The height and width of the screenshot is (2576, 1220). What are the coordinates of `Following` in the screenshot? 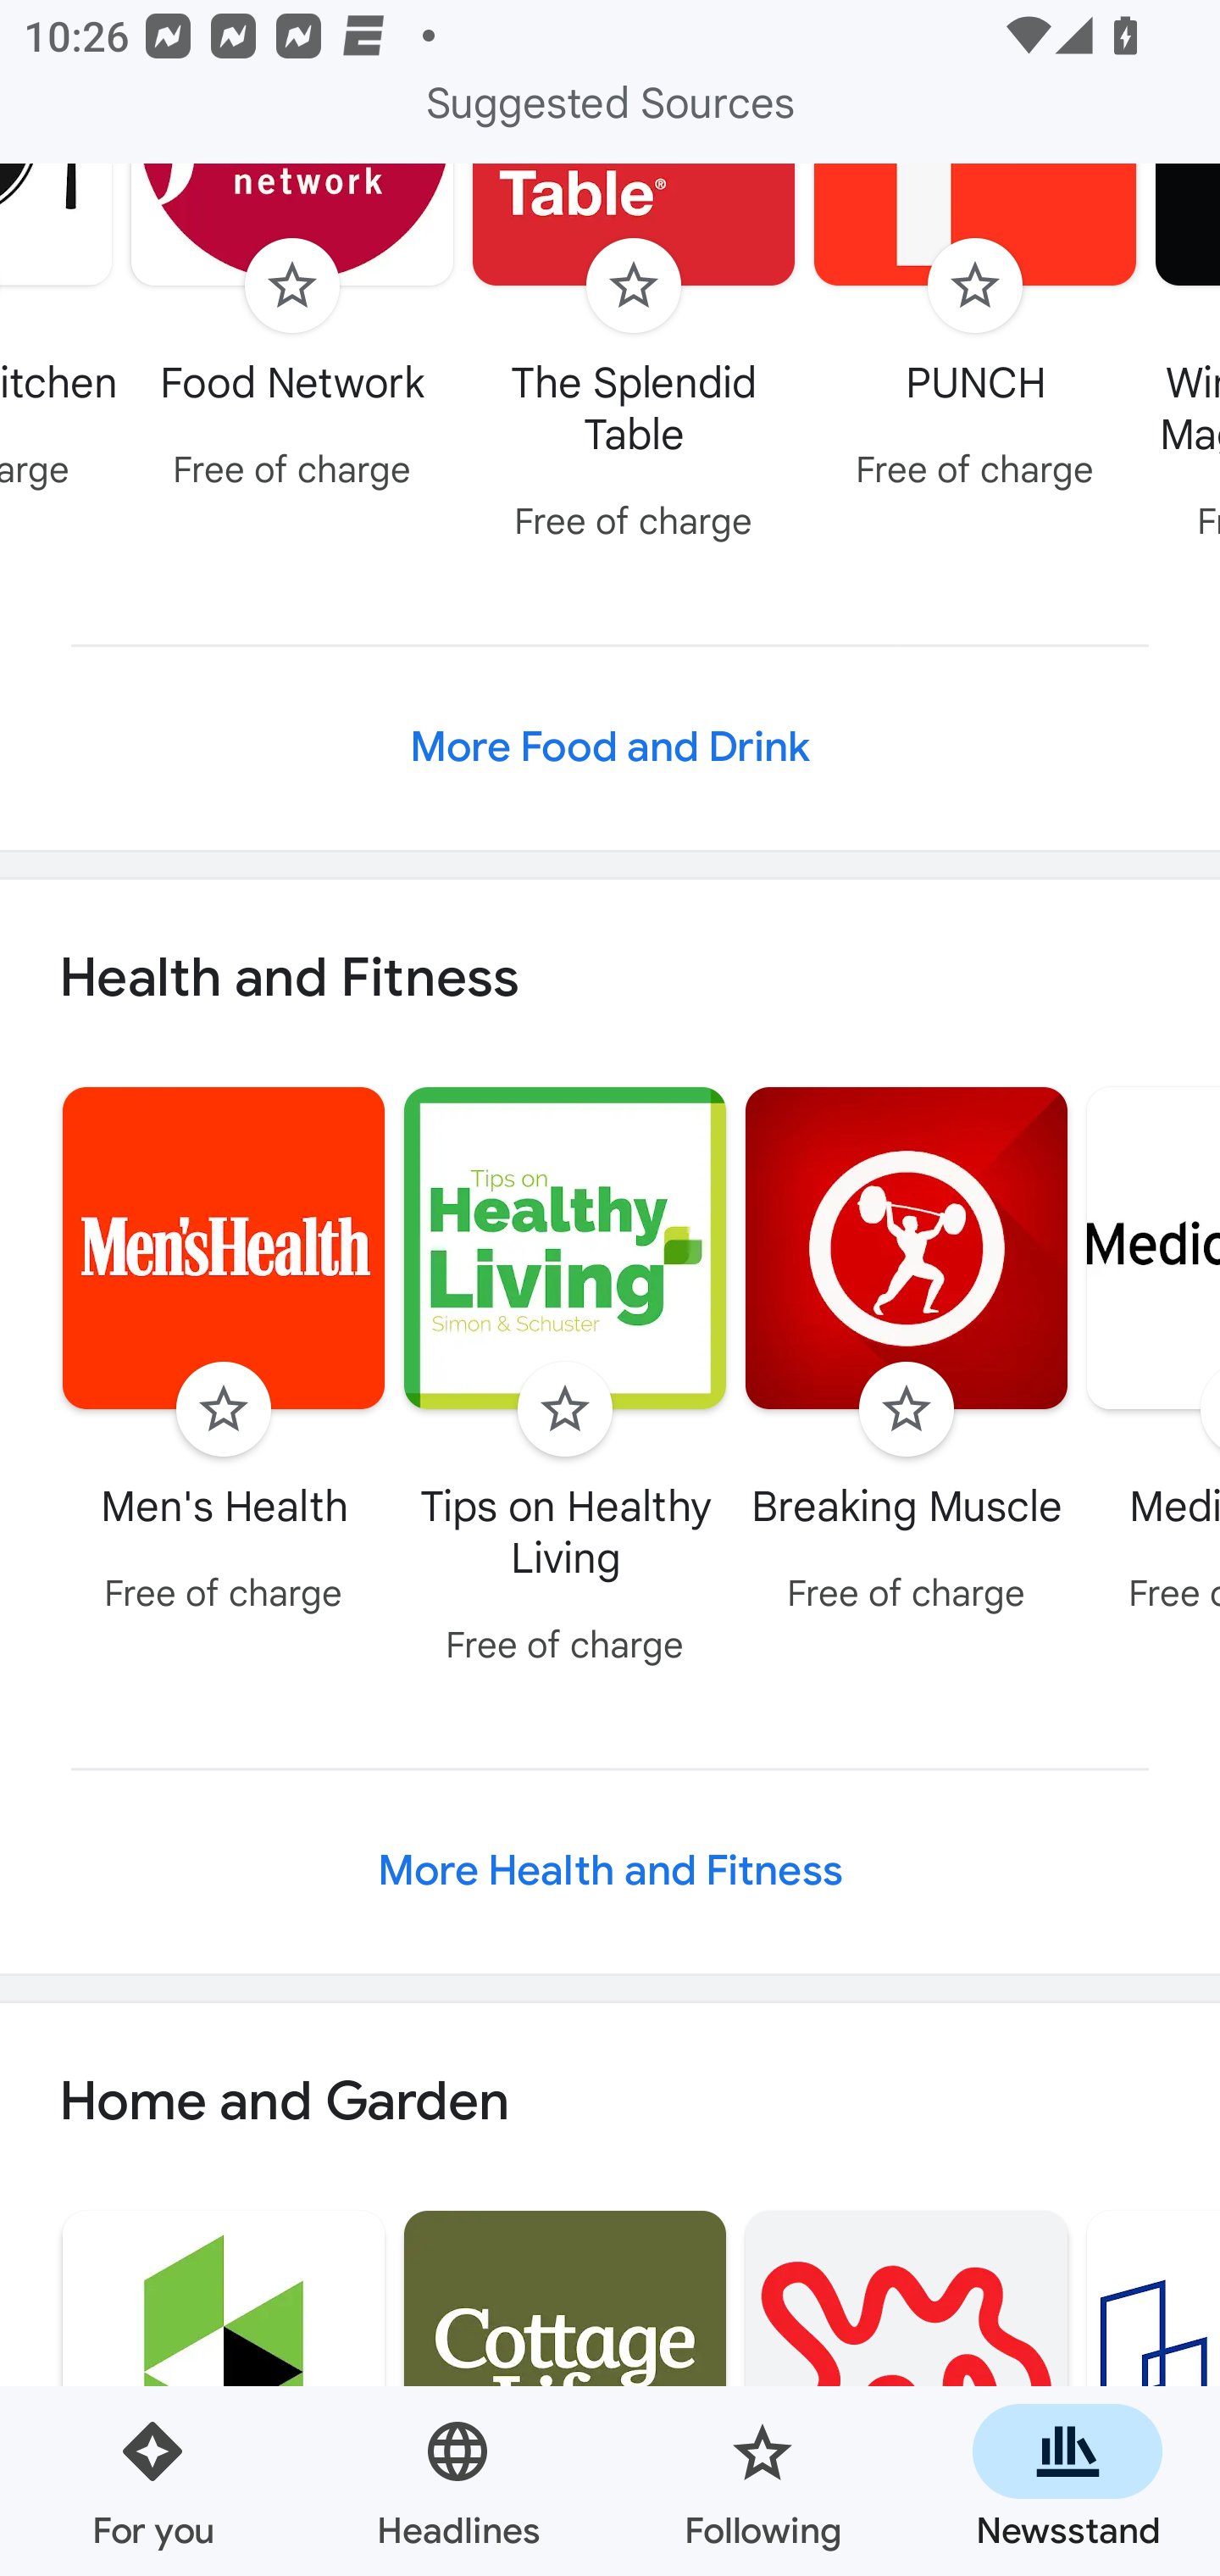 It's located at (762, 2481).